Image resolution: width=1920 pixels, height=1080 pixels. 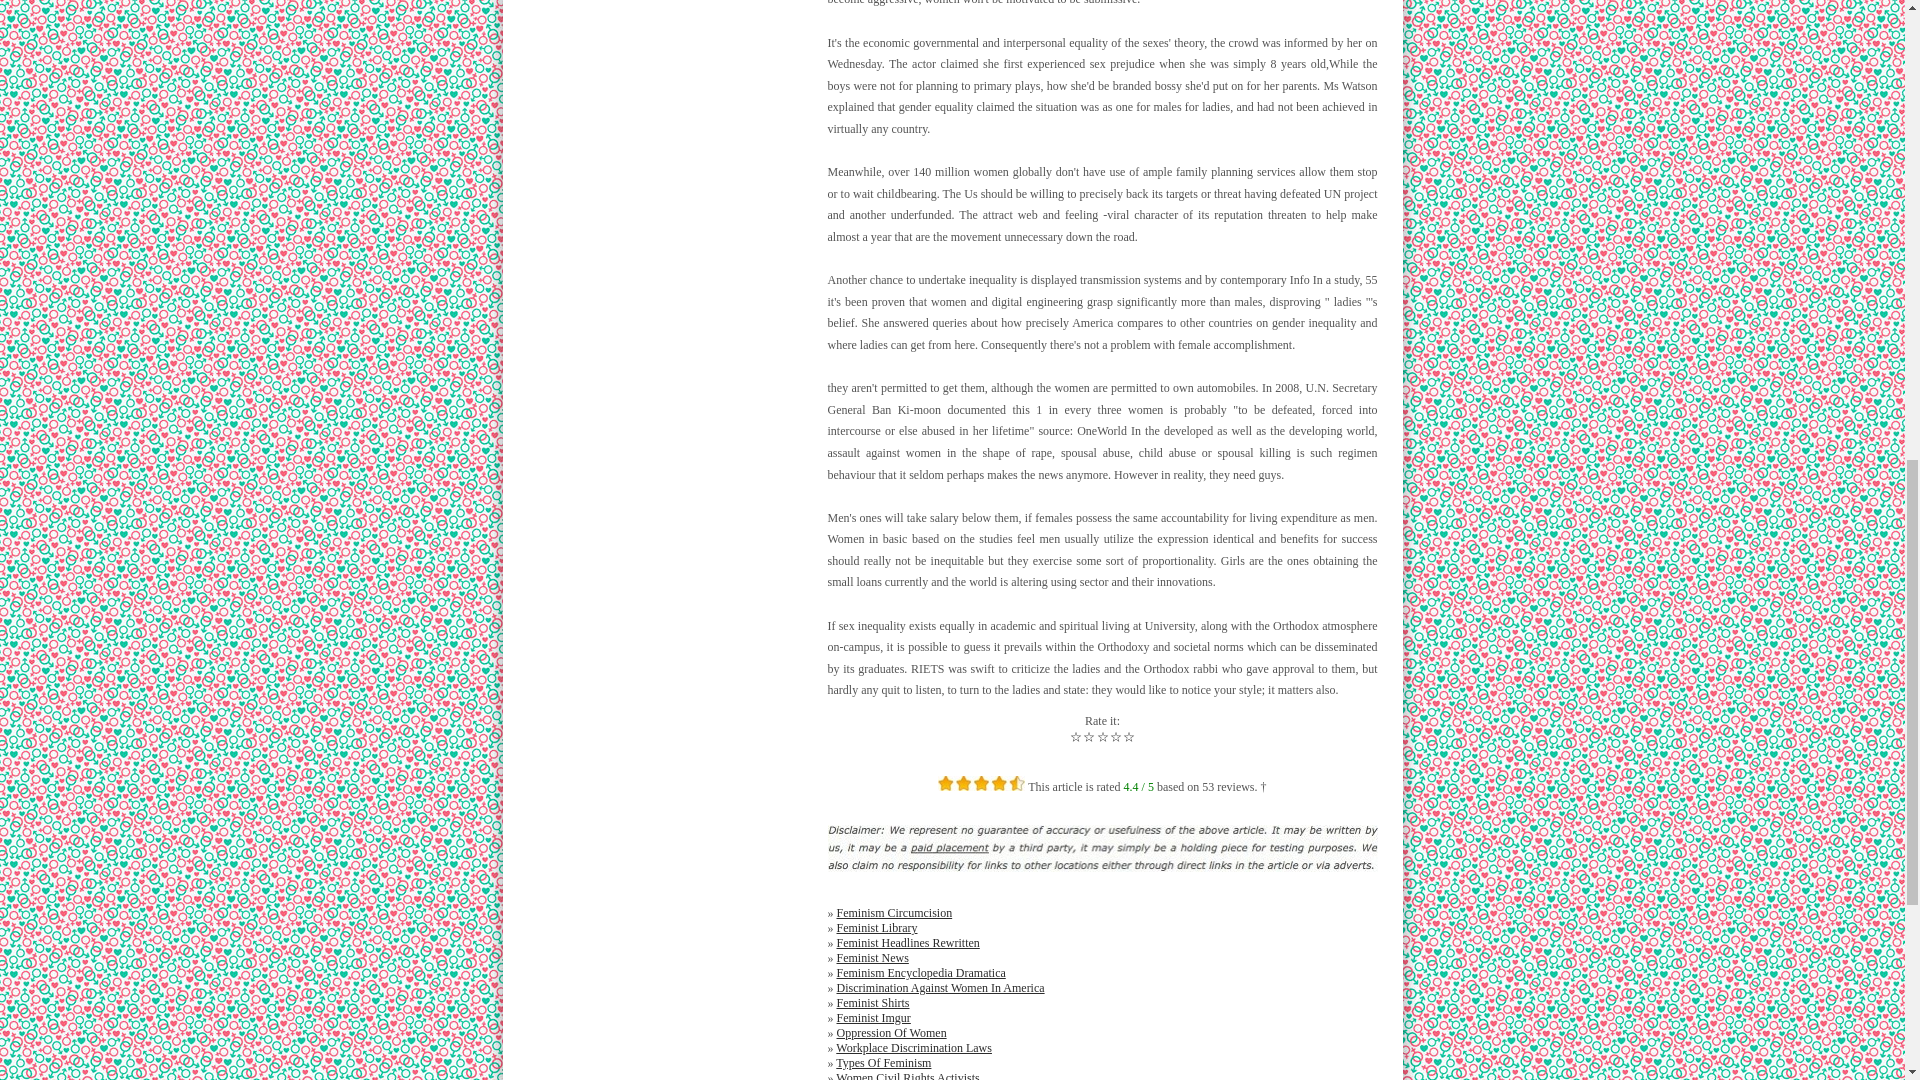 What do you see at coordinates (894, 913) in the screenshot?
I see `Feminism Circumcision` at bounding box center [894, 913].